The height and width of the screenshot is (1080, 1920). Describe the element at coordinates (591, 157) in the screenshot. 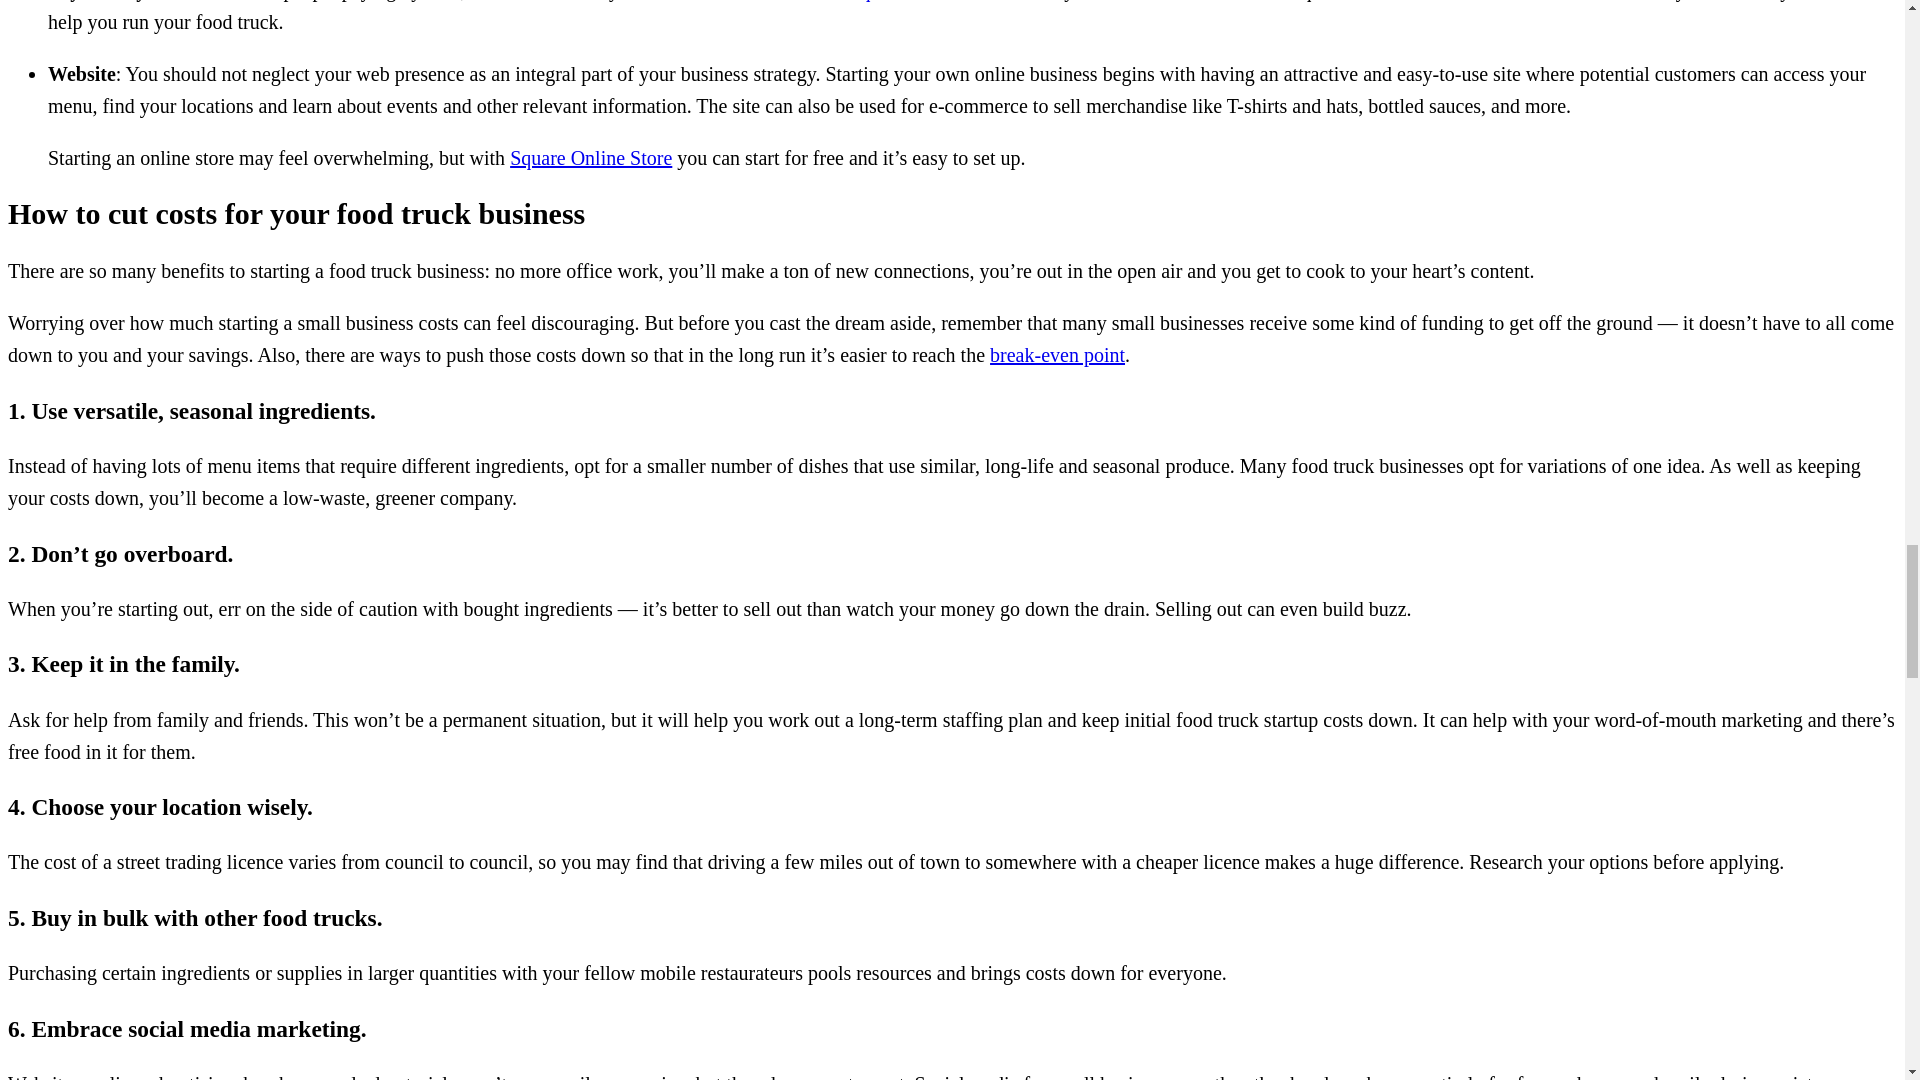

I see `Square Online Store` at that location.